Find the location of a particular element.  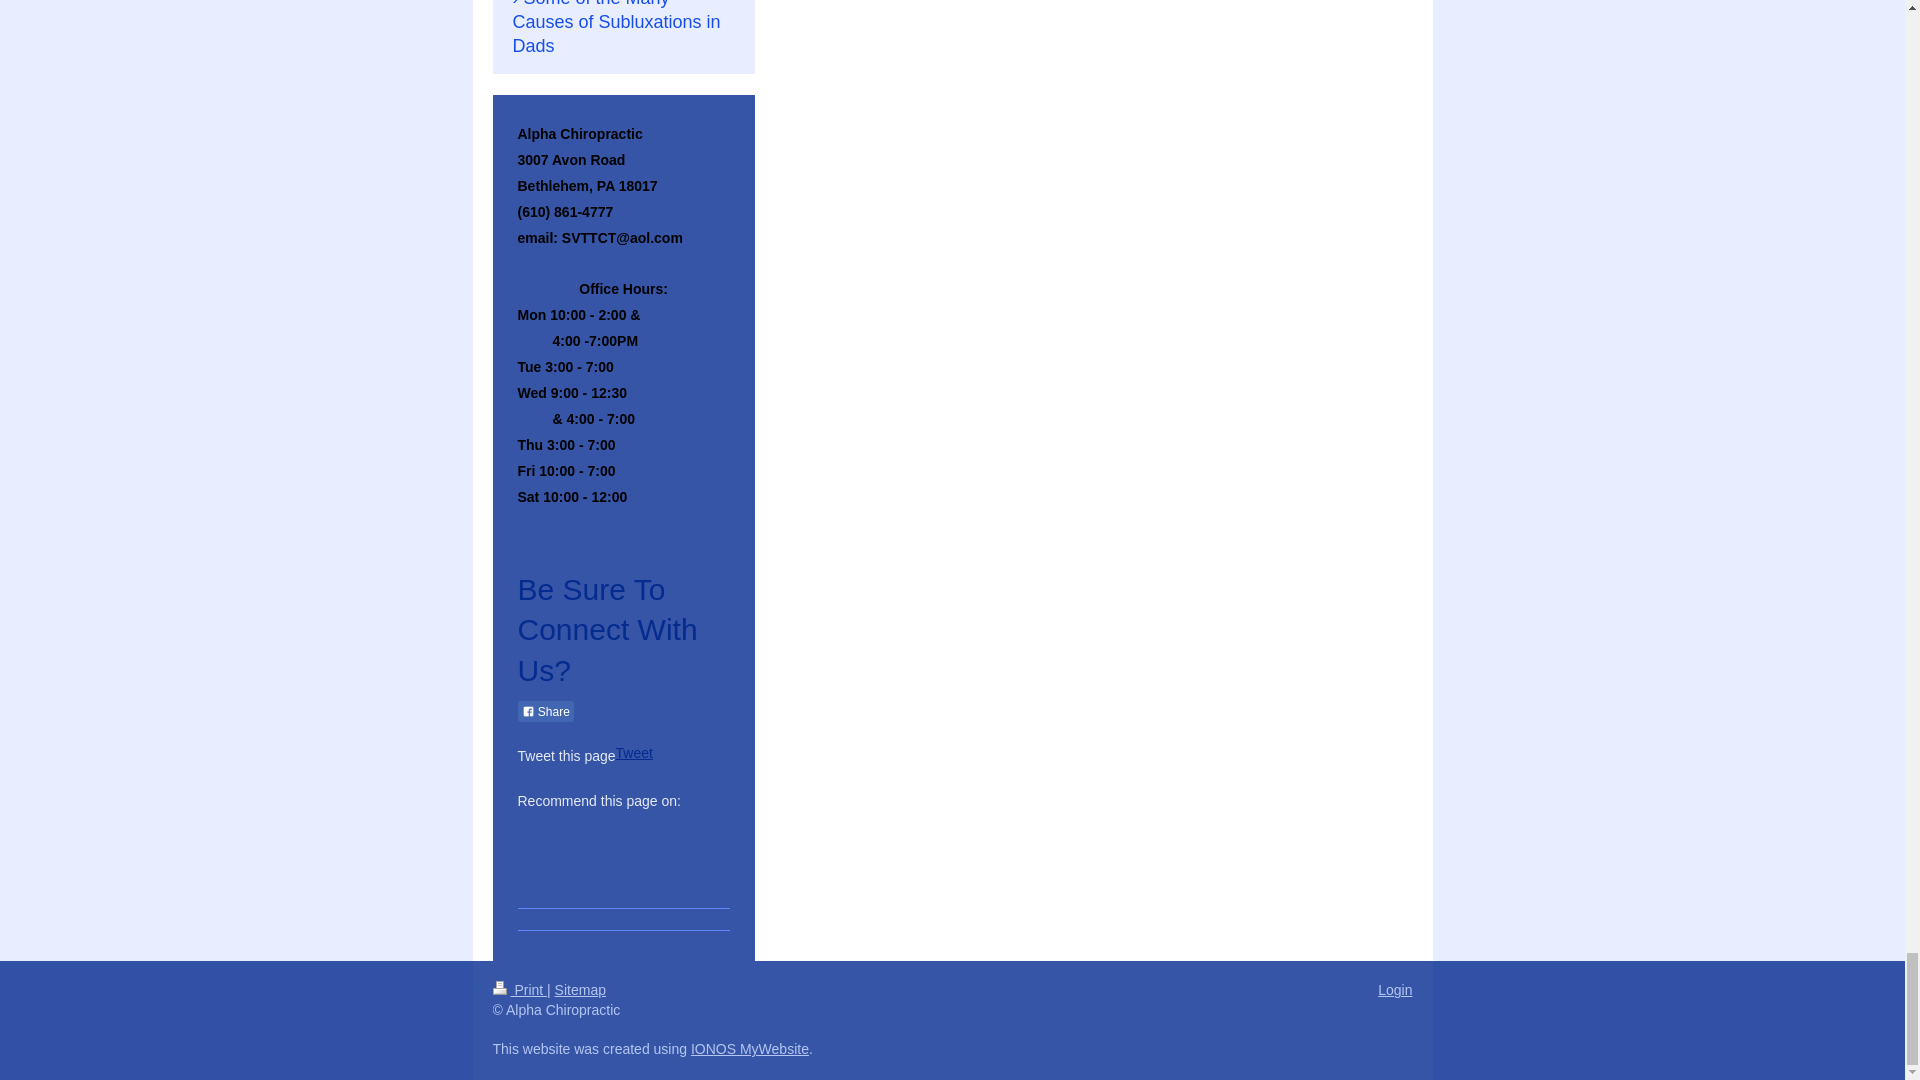

Diigo is located at coordinates (628, 872).